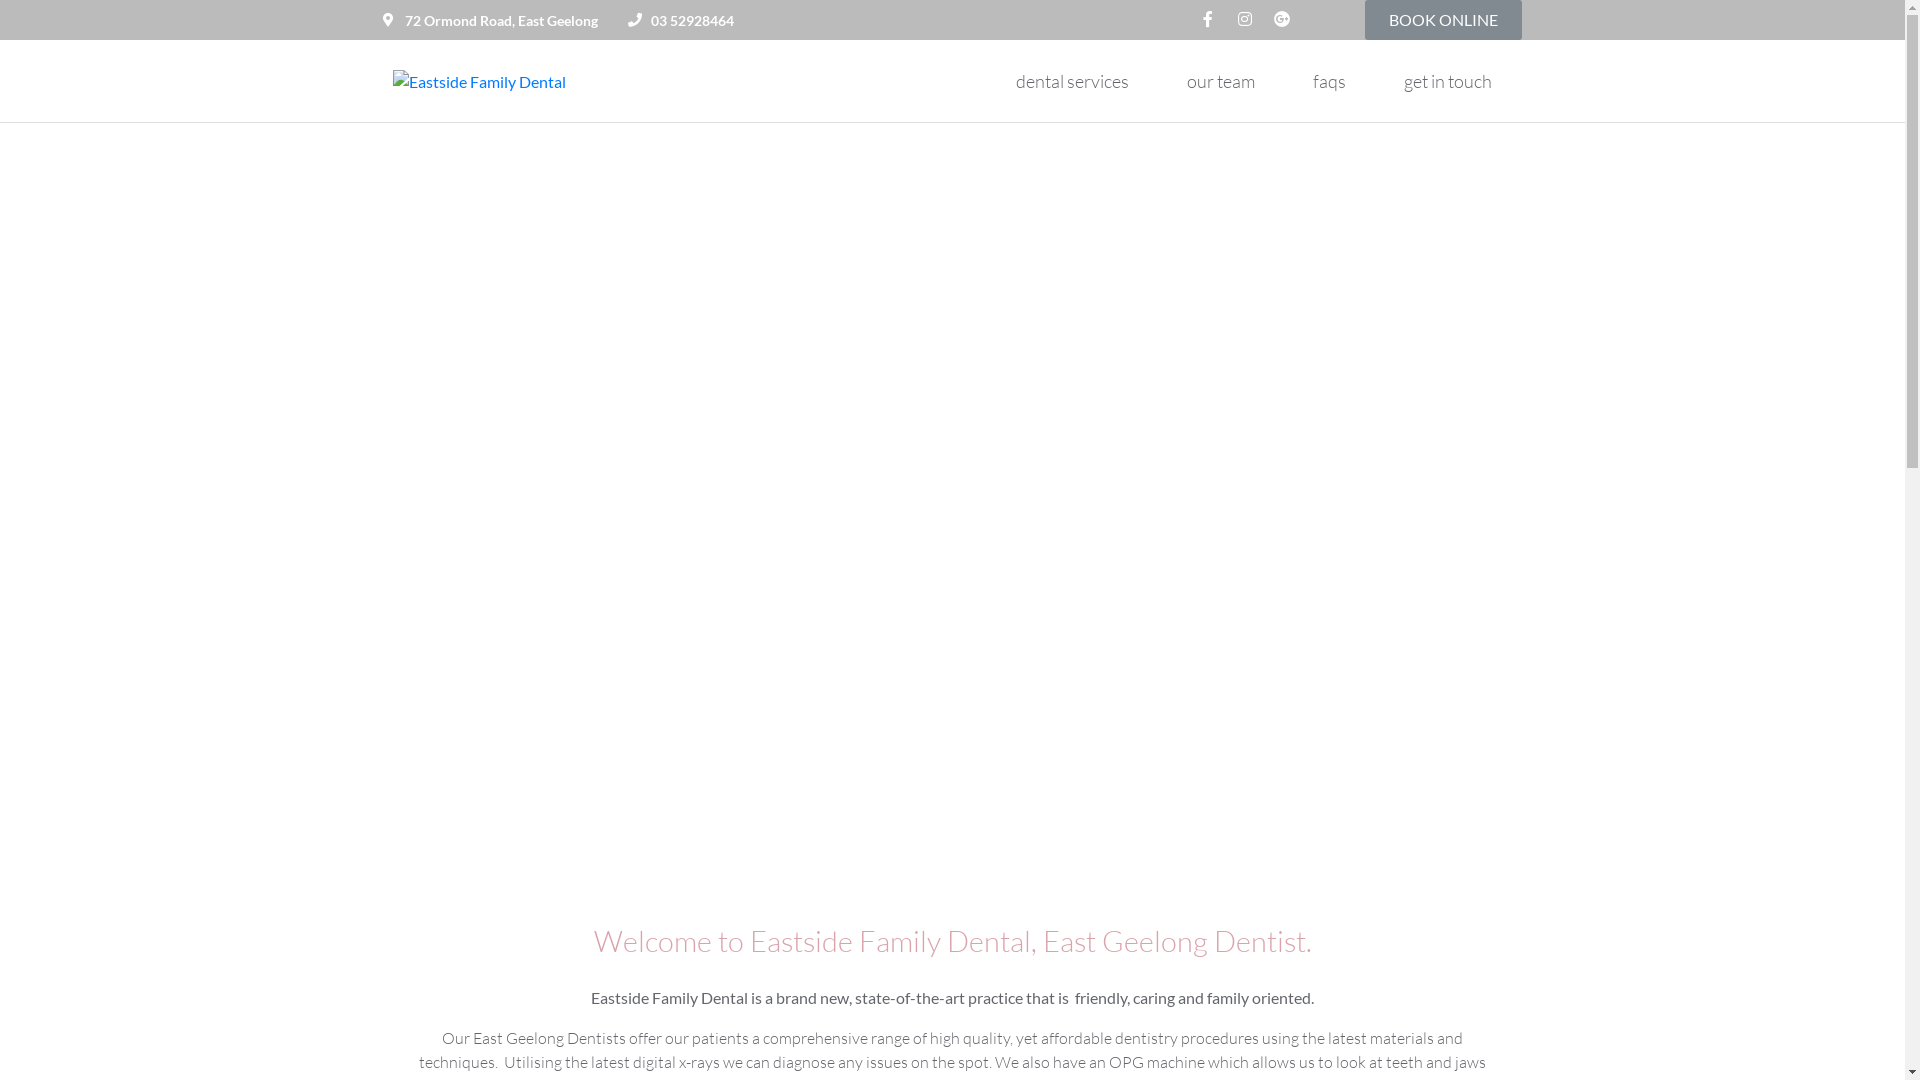 The width and height of the screenshot is (1920, 1080). Describe the element at coordinates (1330, 81) in the screenshot. I see `faqs` at that location.